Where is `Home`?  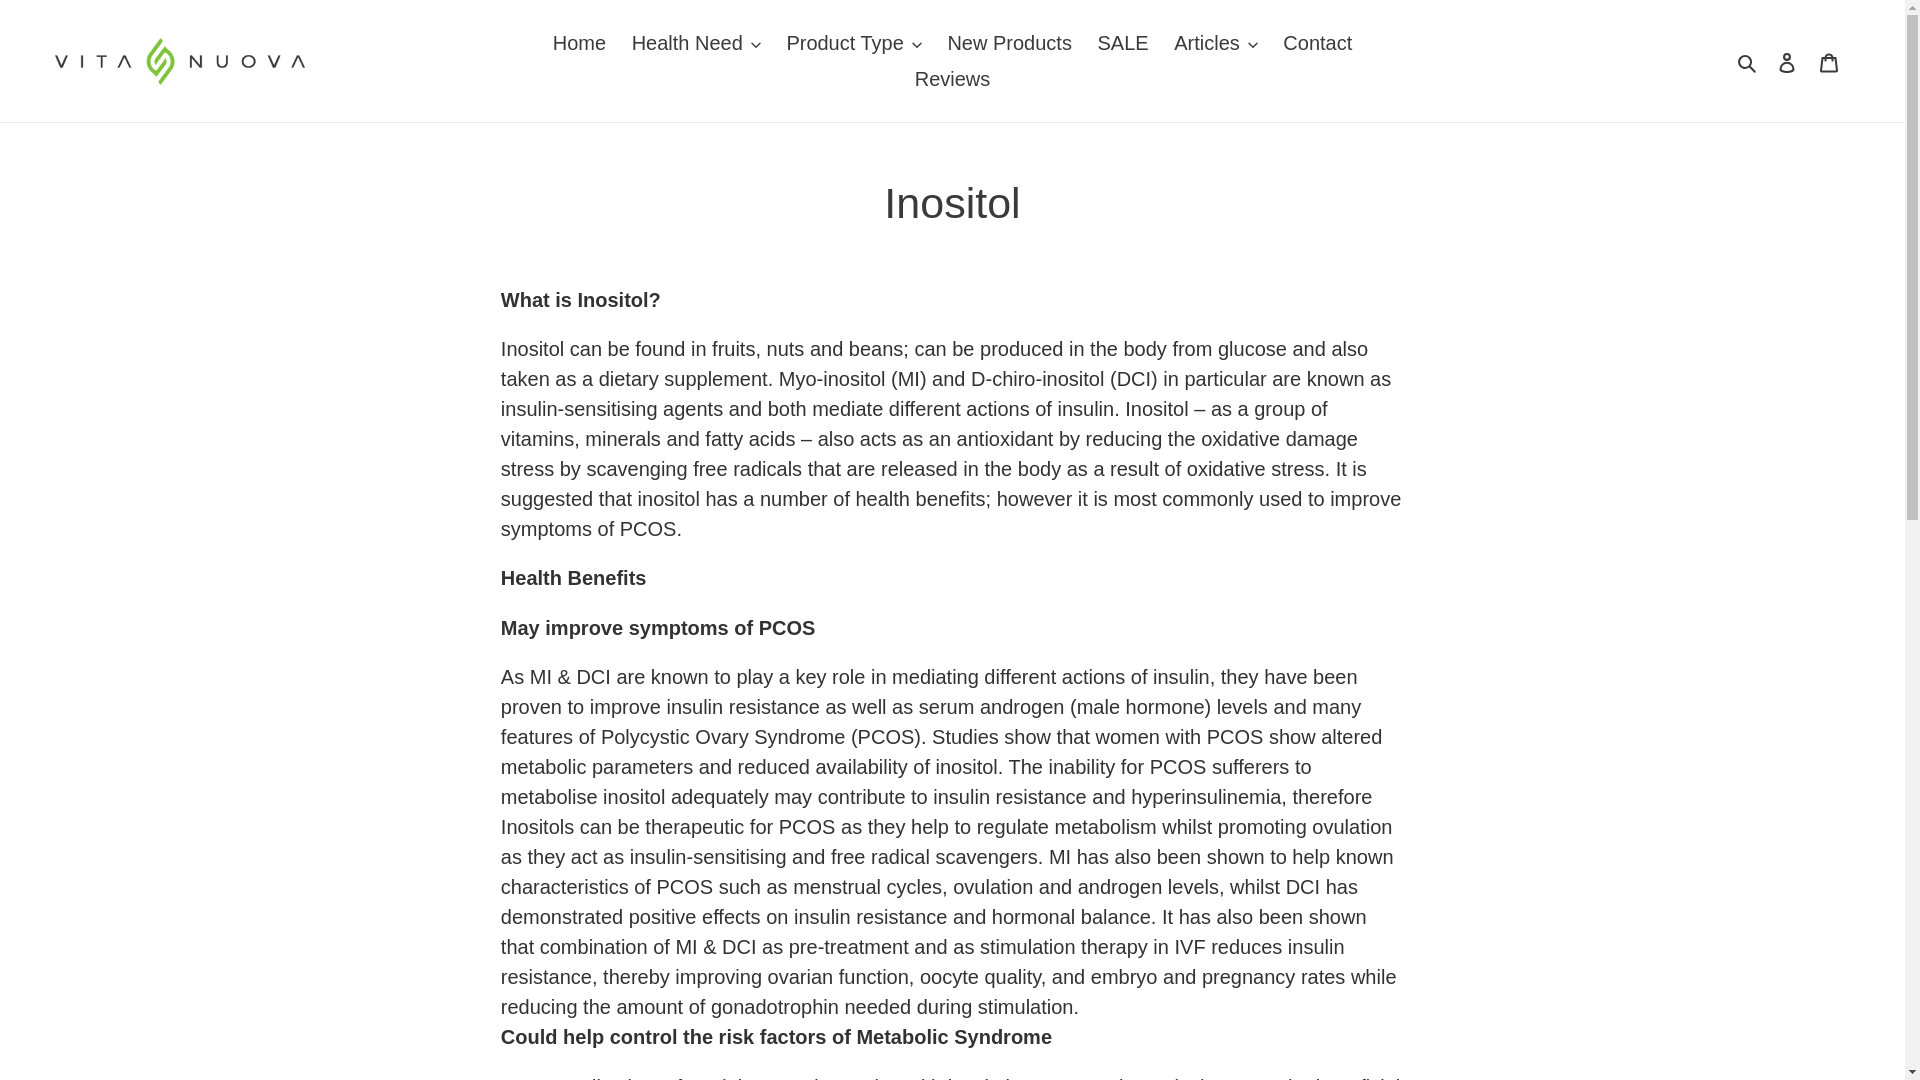 Home is located at coordinates (580, 42).